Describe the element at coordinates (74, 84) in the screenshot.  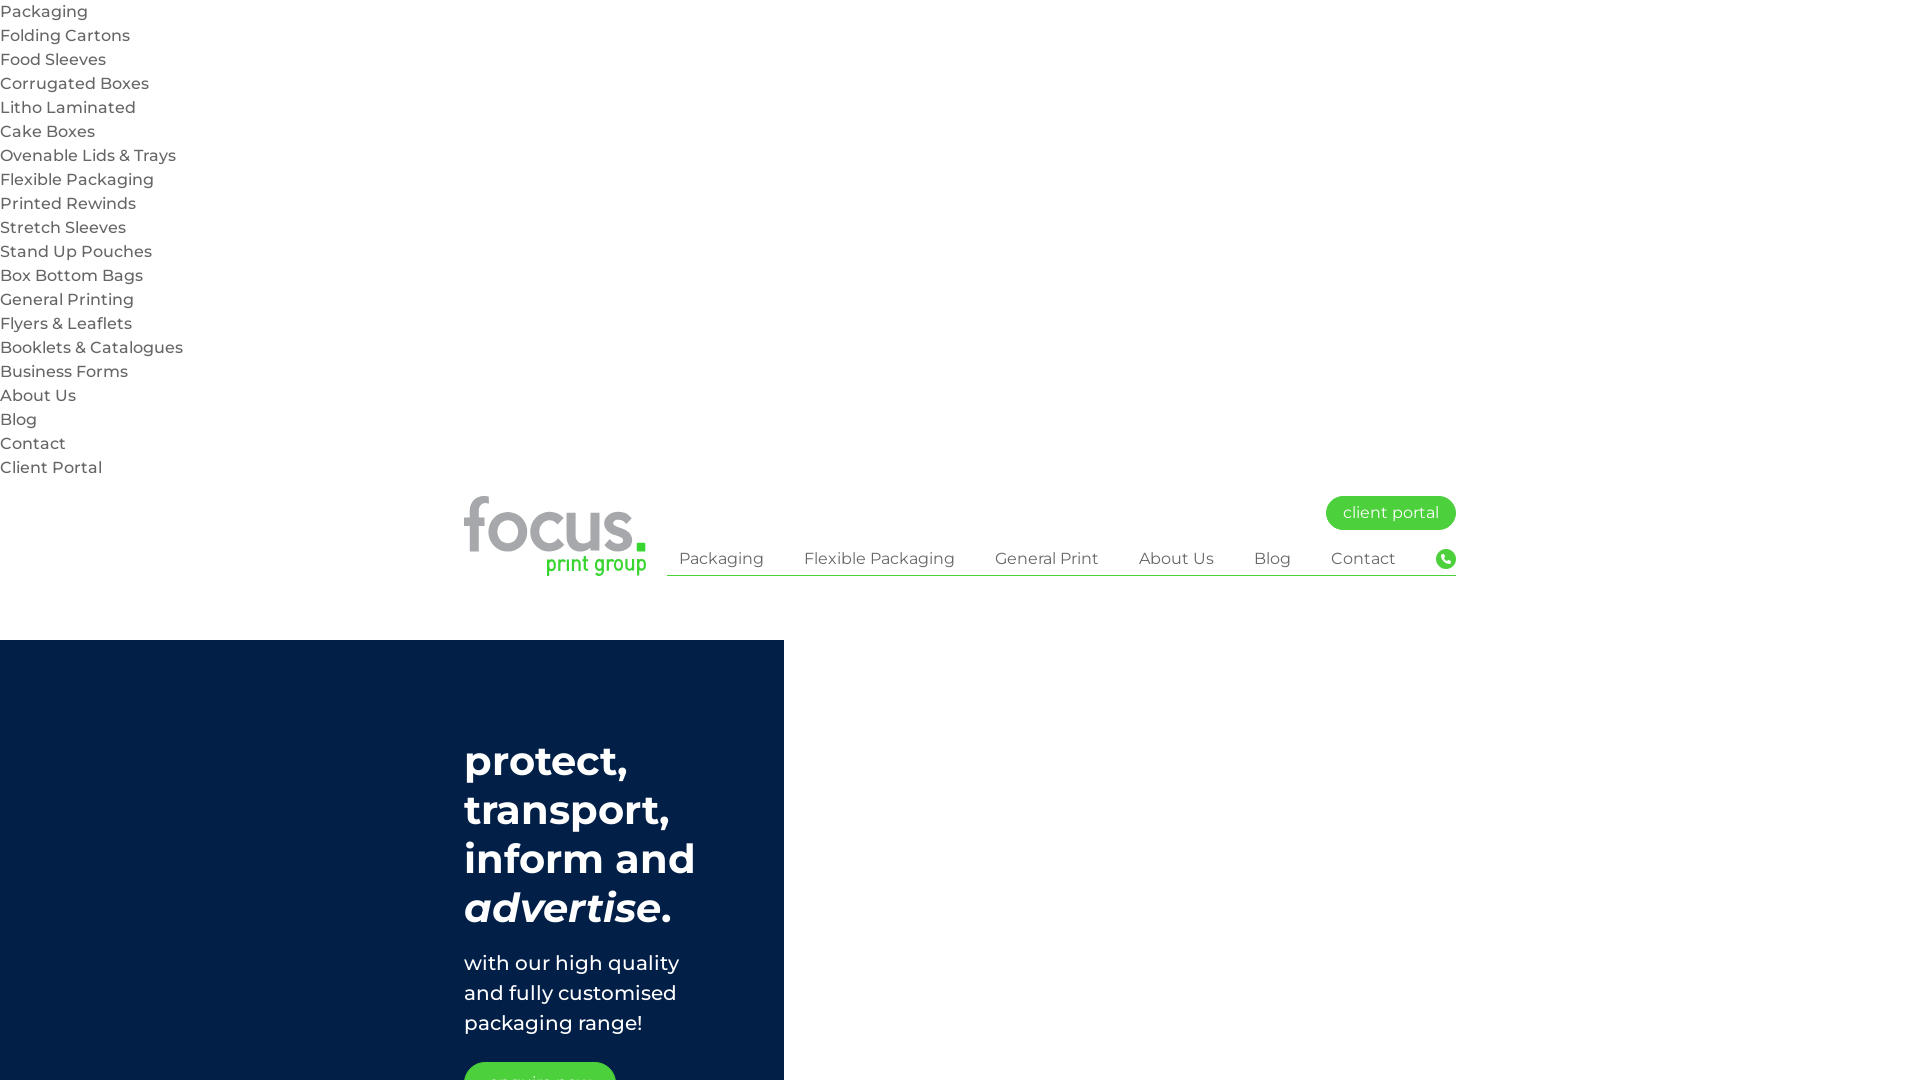
I see `Corrugated Boxes` at that location.